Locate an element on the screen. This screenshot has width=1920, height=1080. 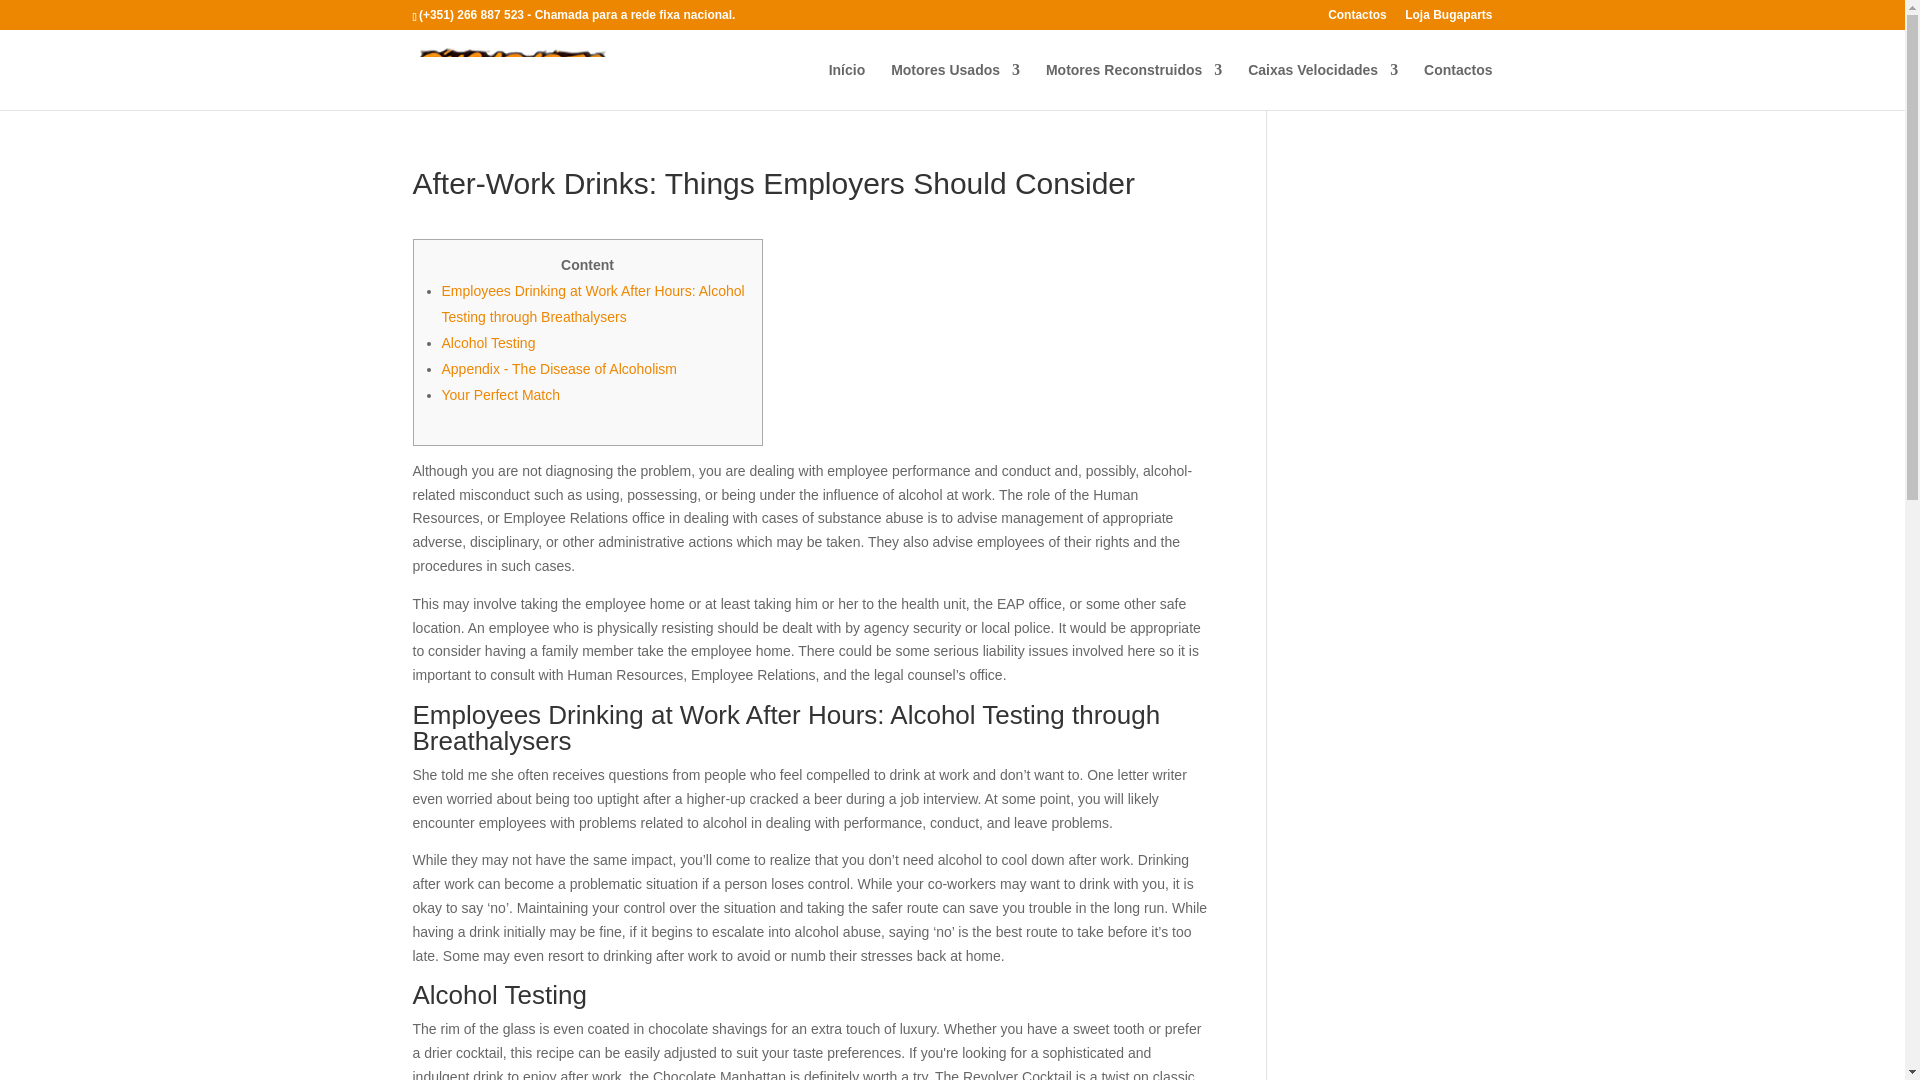
Loja Bugaparts is located at coordinates (1448, 19).